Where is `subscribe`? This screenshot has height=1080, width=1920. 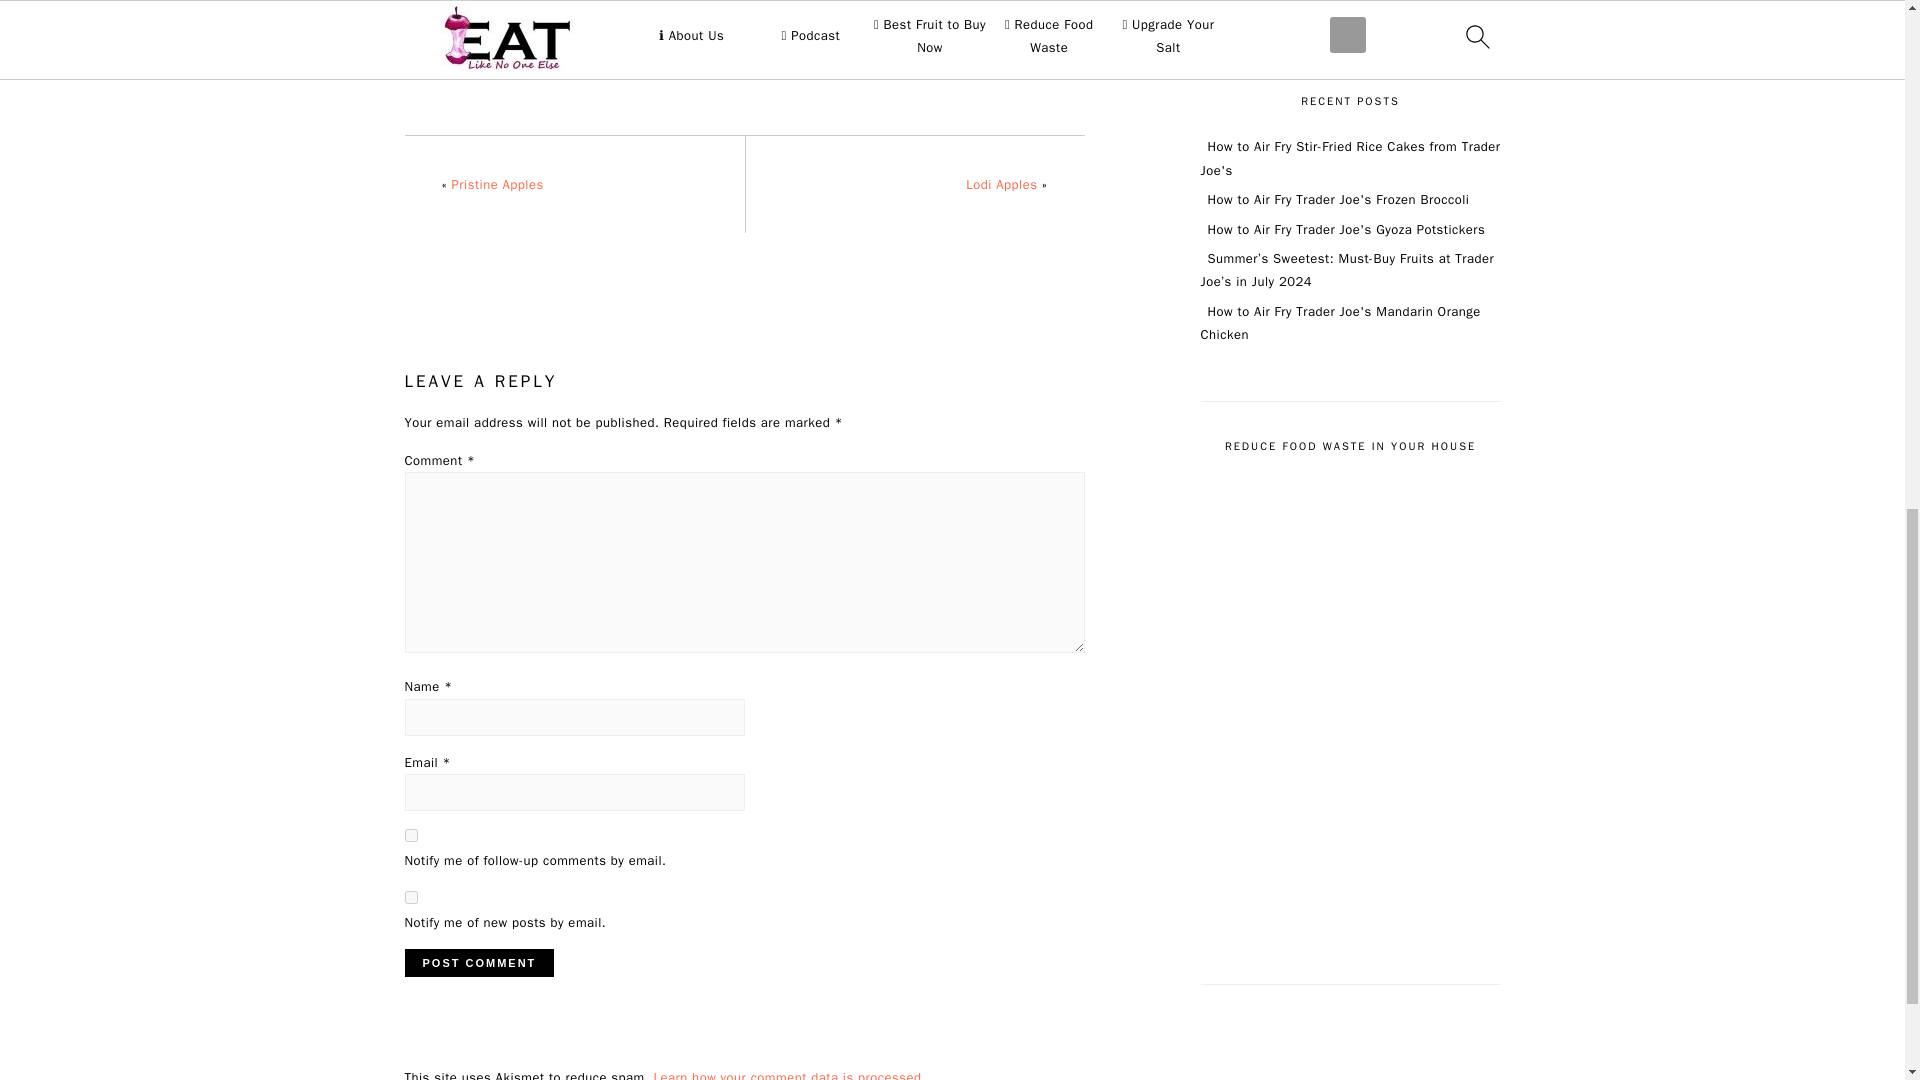
subscribe is located at coordinates (410, 836).